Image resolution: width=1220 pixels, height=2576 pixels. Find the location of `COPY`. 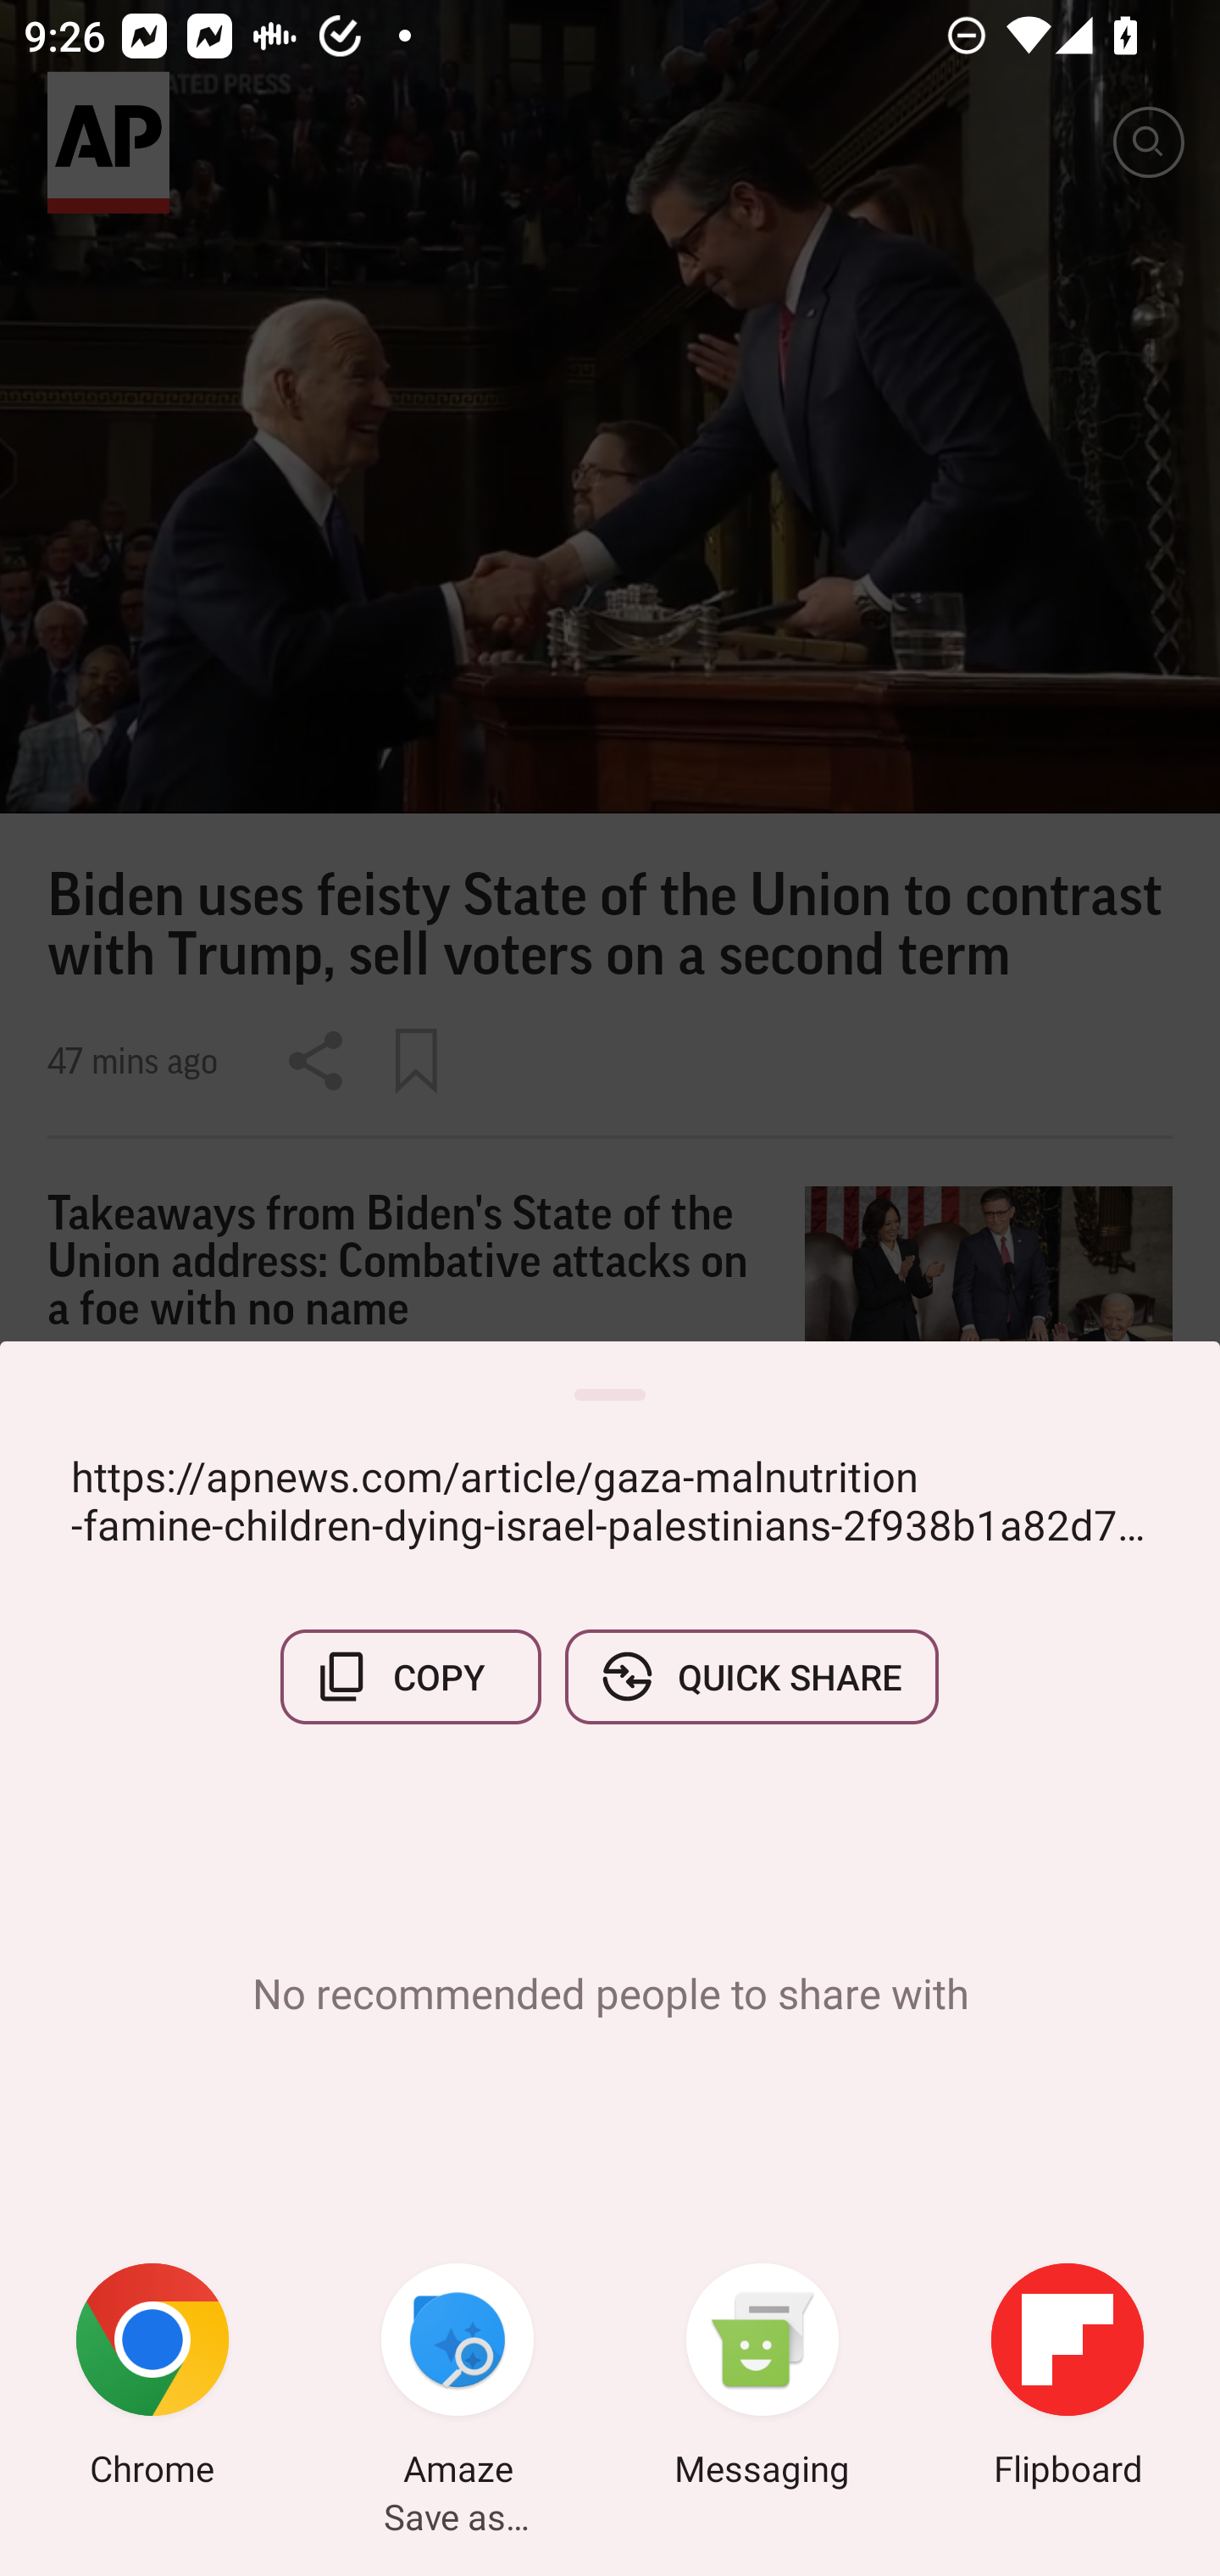

COPY is located at coordinates (411, 1676).